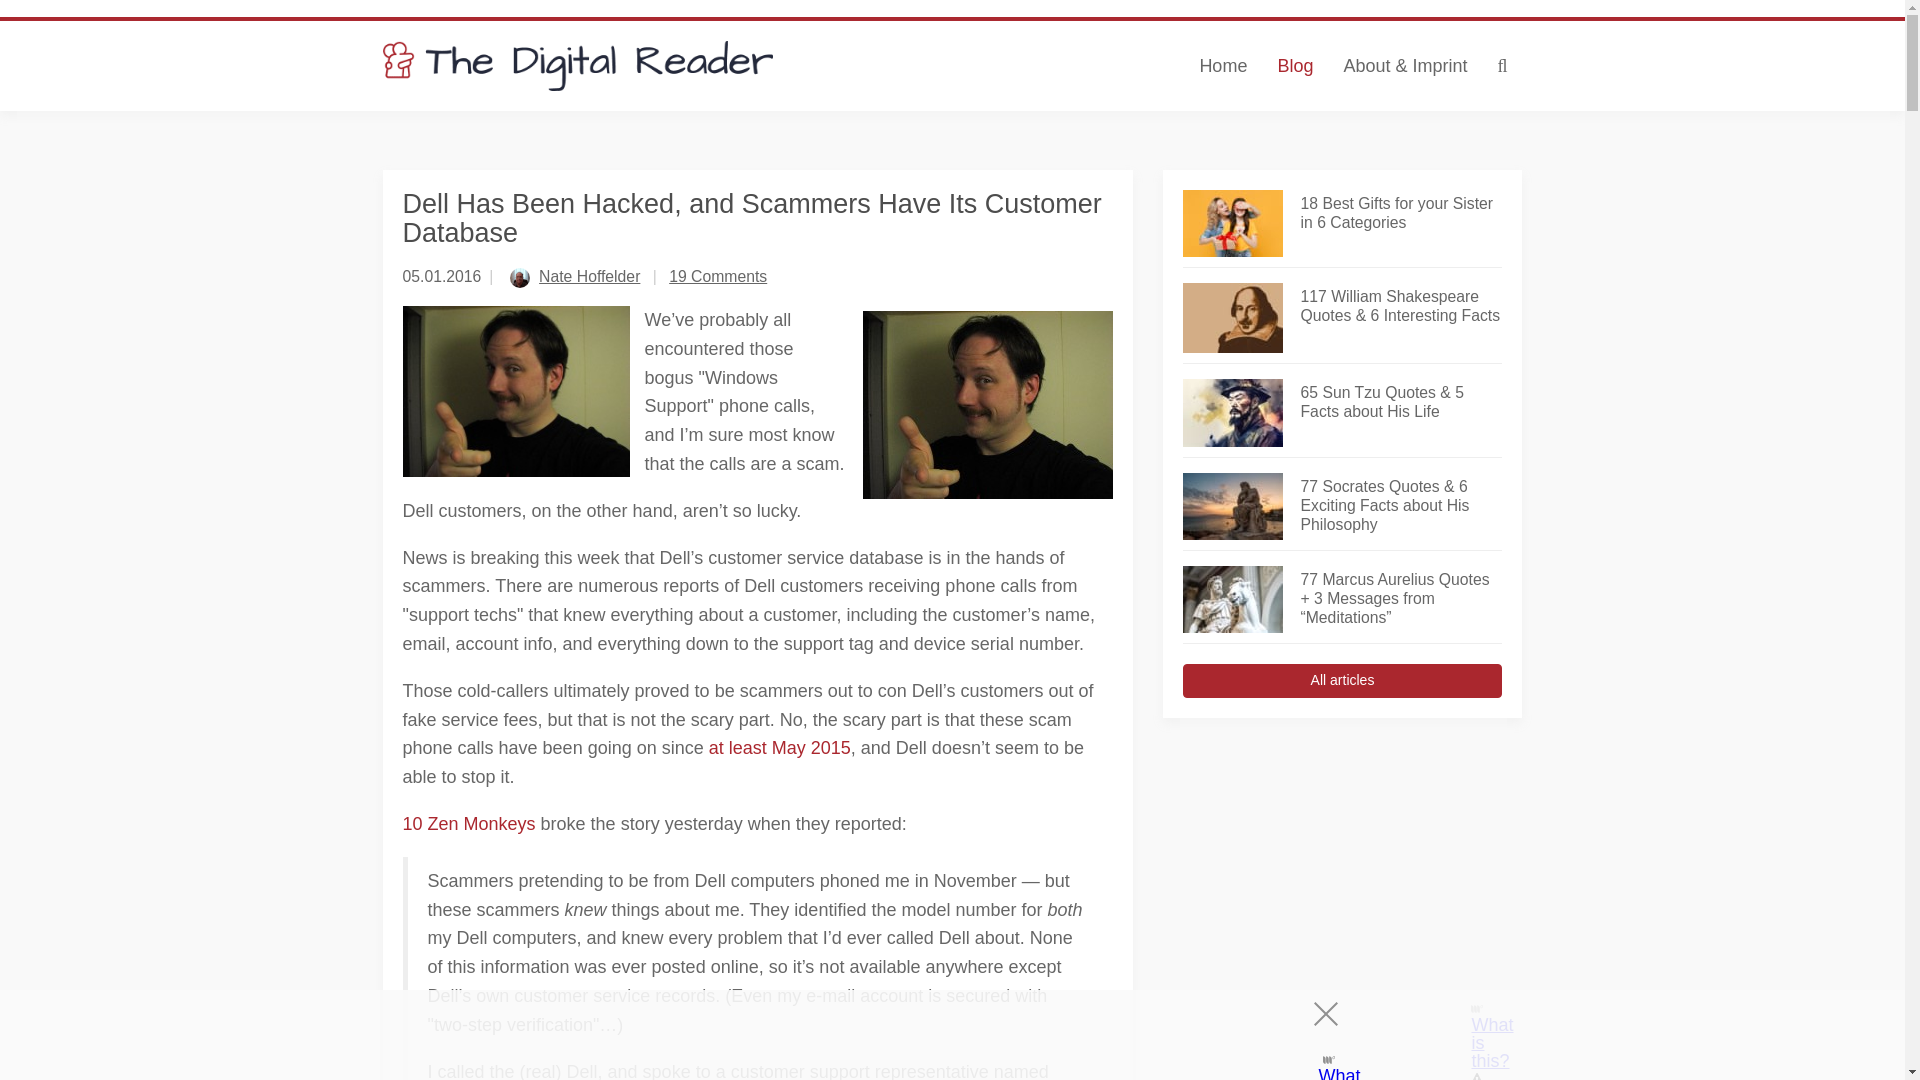  What do you see at coordinates (717, 276) in the screenshot?
I see `19 Comments` at bounding box center [717, 276].